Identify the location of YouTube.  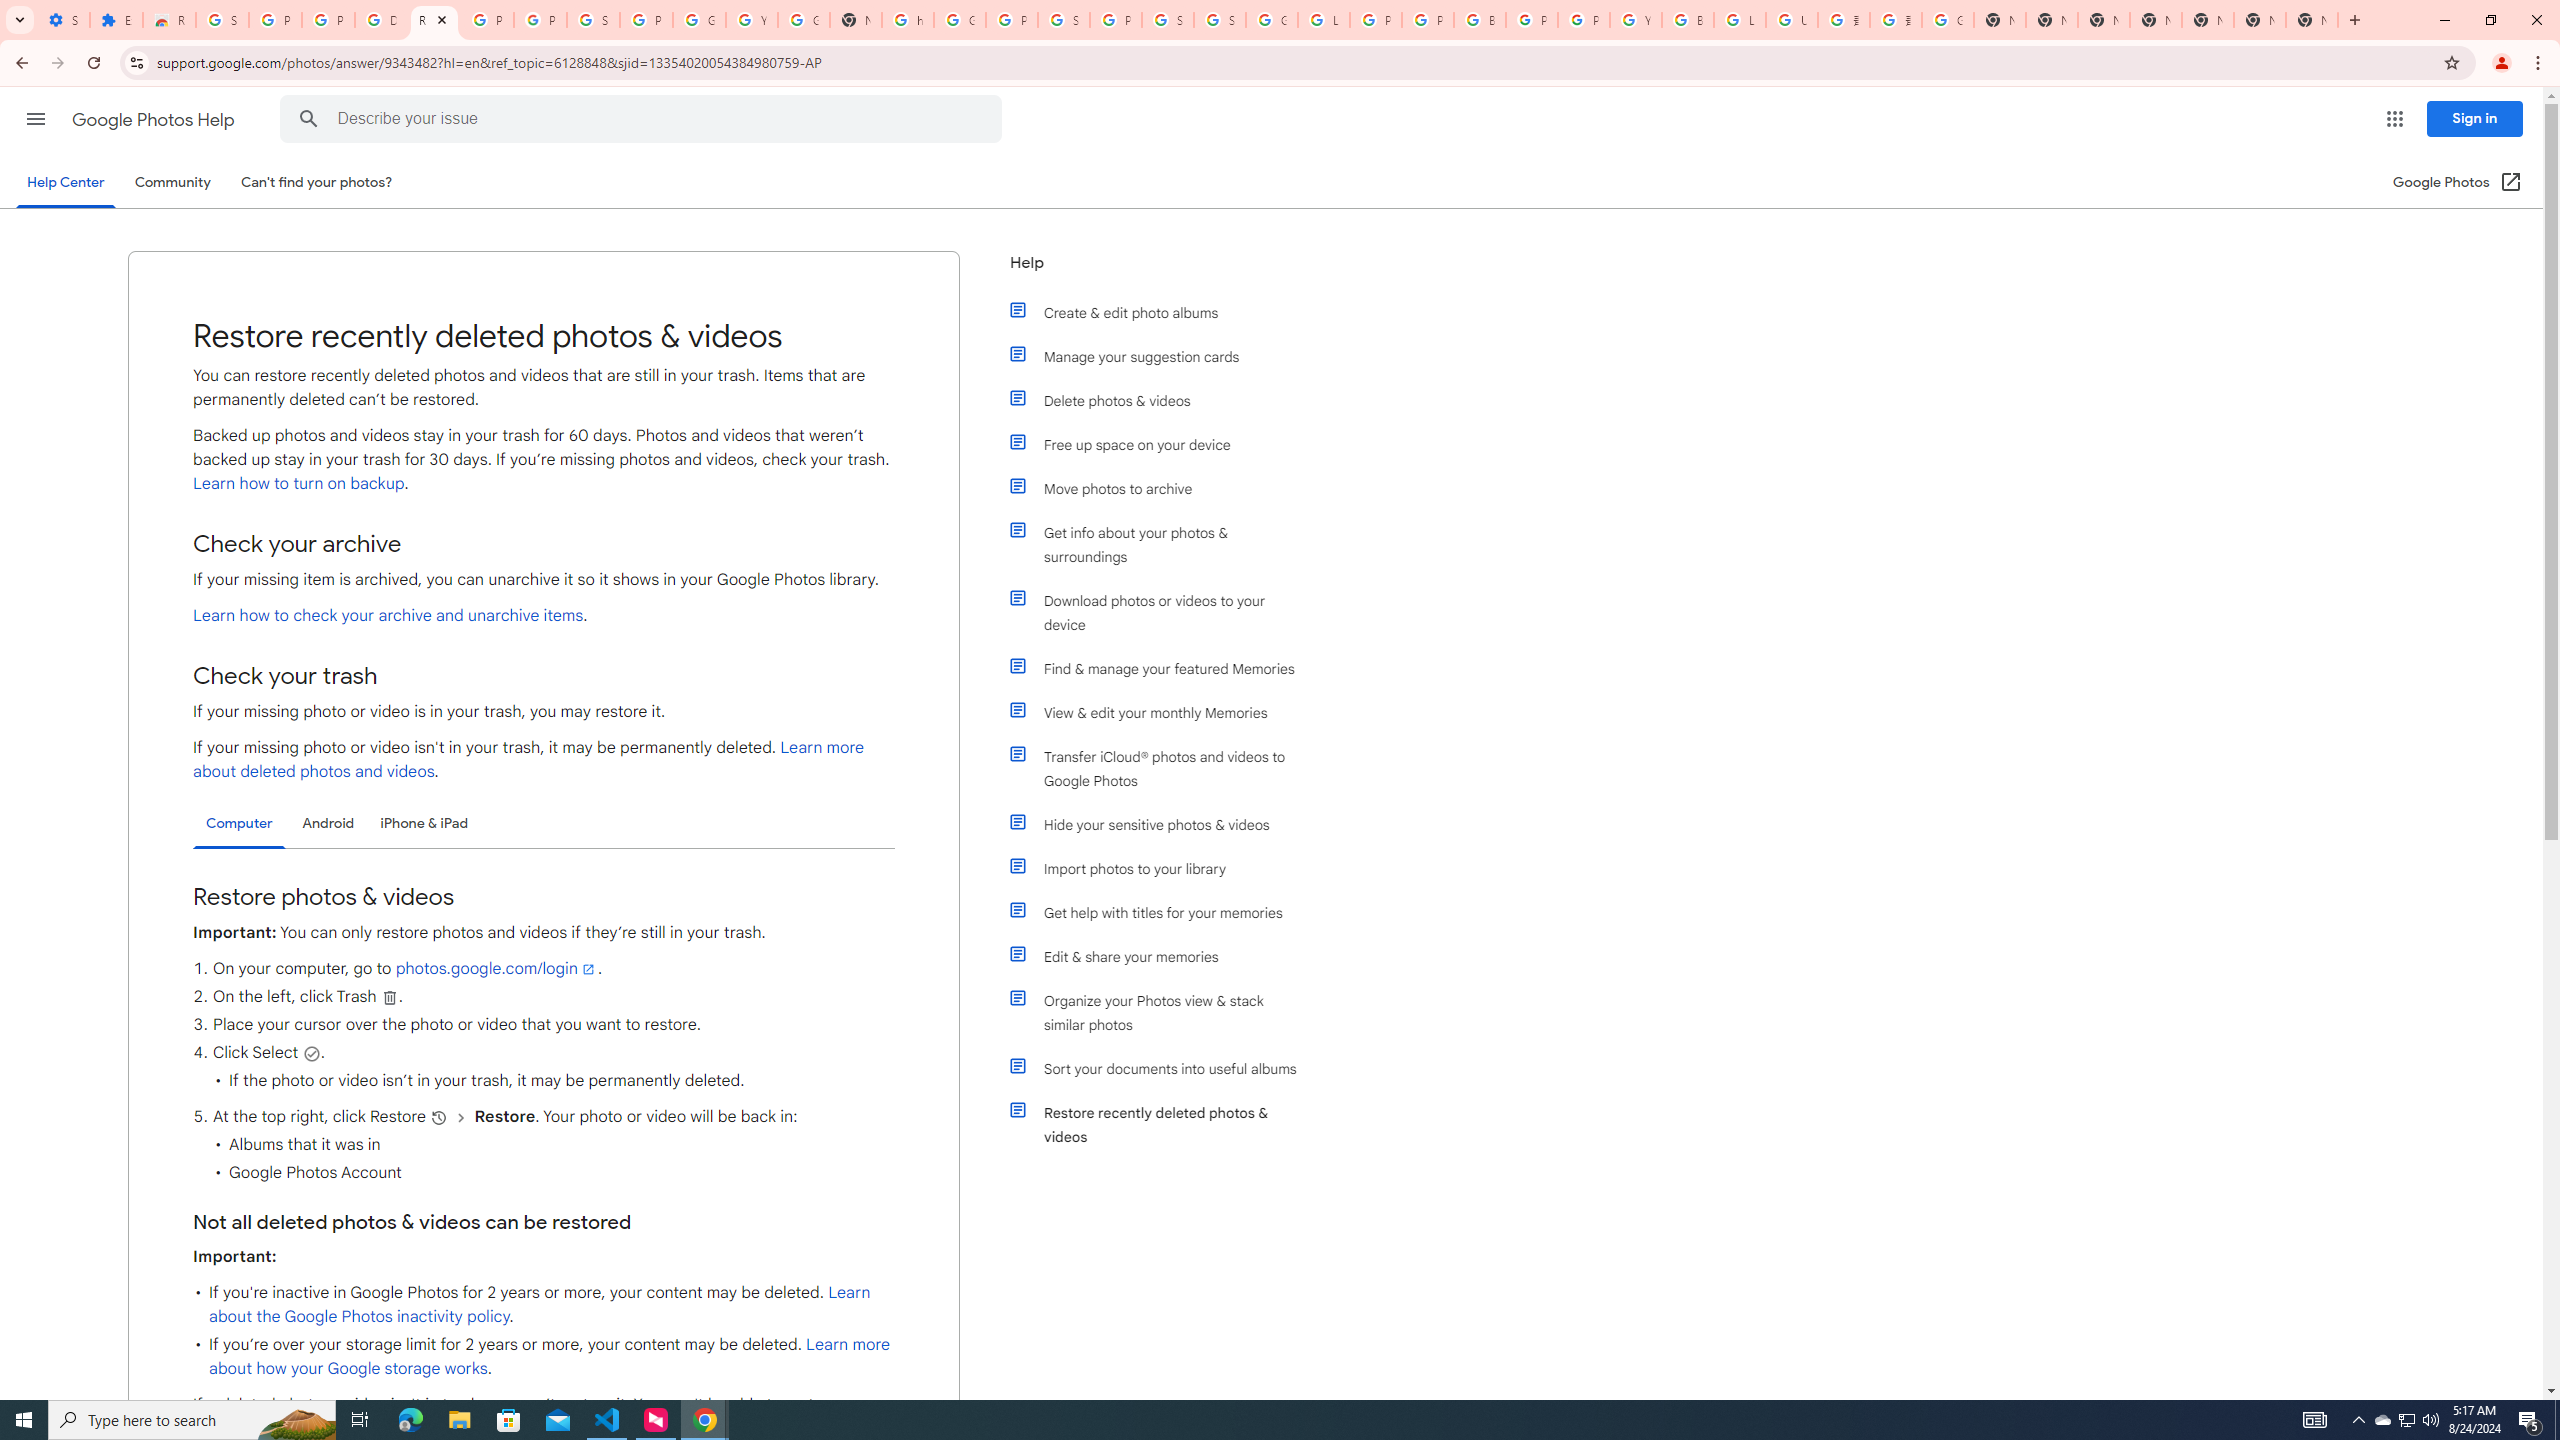
(1636, 20).